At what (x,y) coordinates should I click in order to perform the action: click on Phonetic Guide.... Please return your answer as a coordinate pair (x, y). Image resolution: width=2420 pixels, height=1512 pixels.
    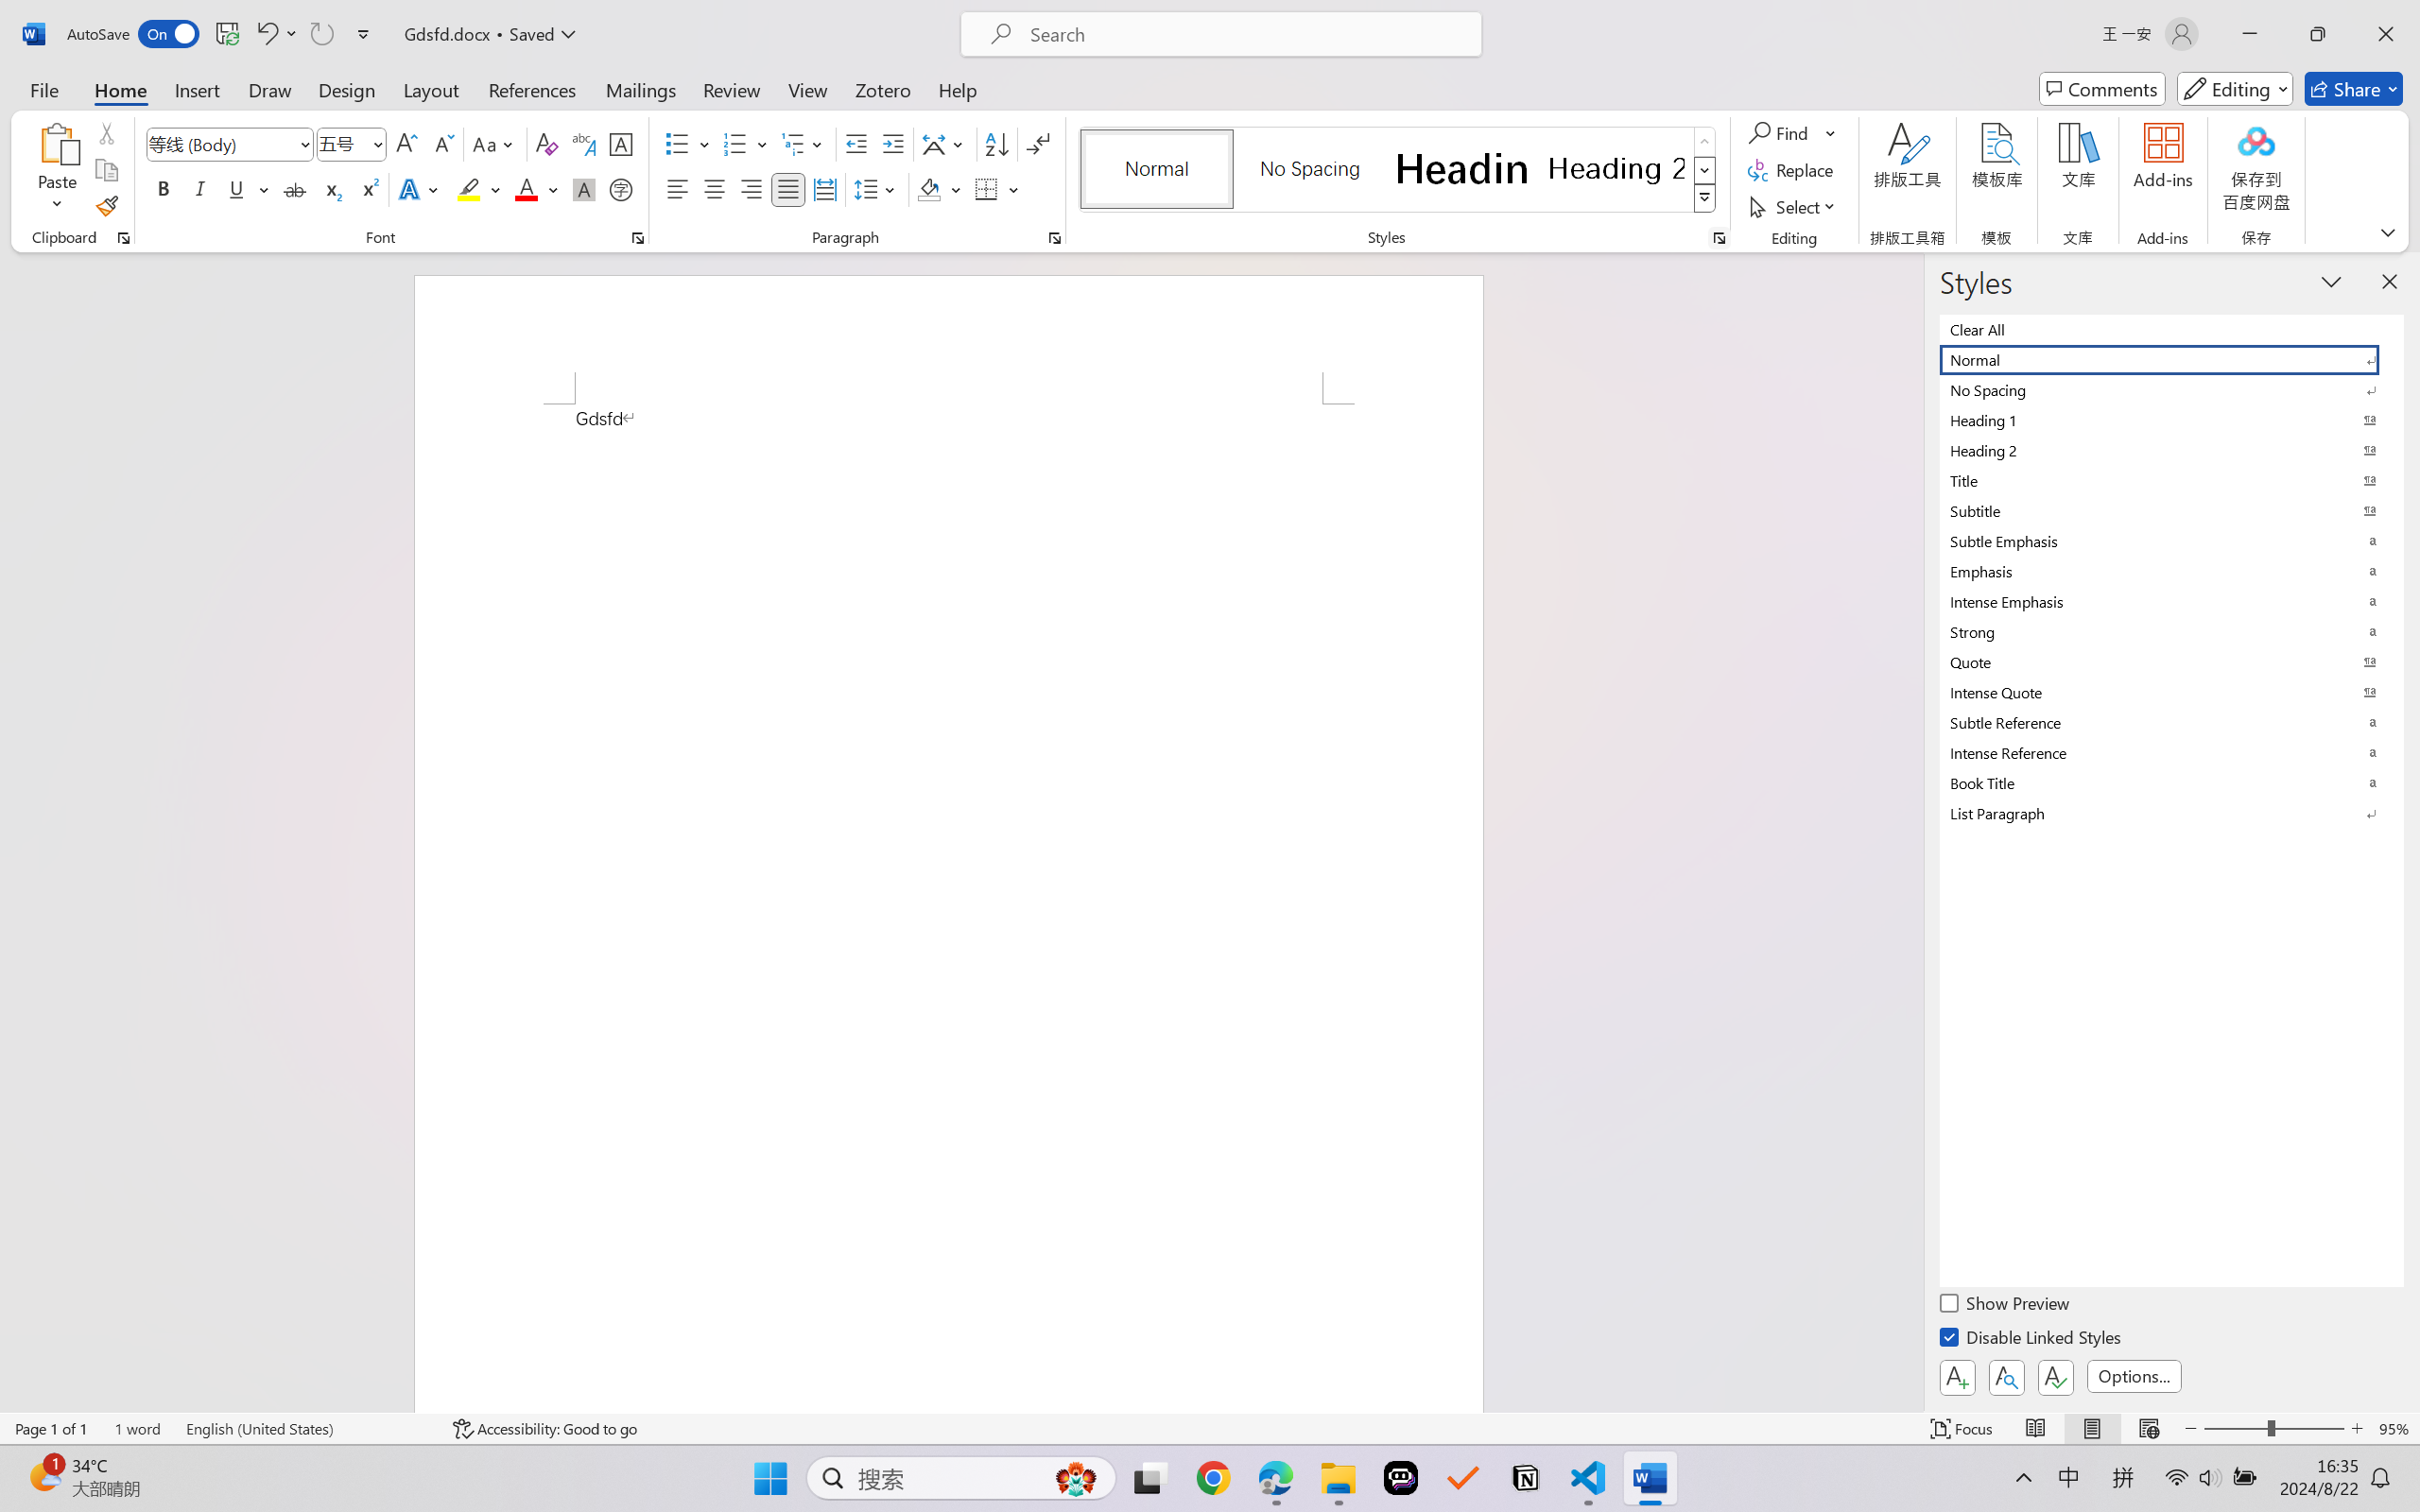
    Looking at the image, I should click on (582, 144).